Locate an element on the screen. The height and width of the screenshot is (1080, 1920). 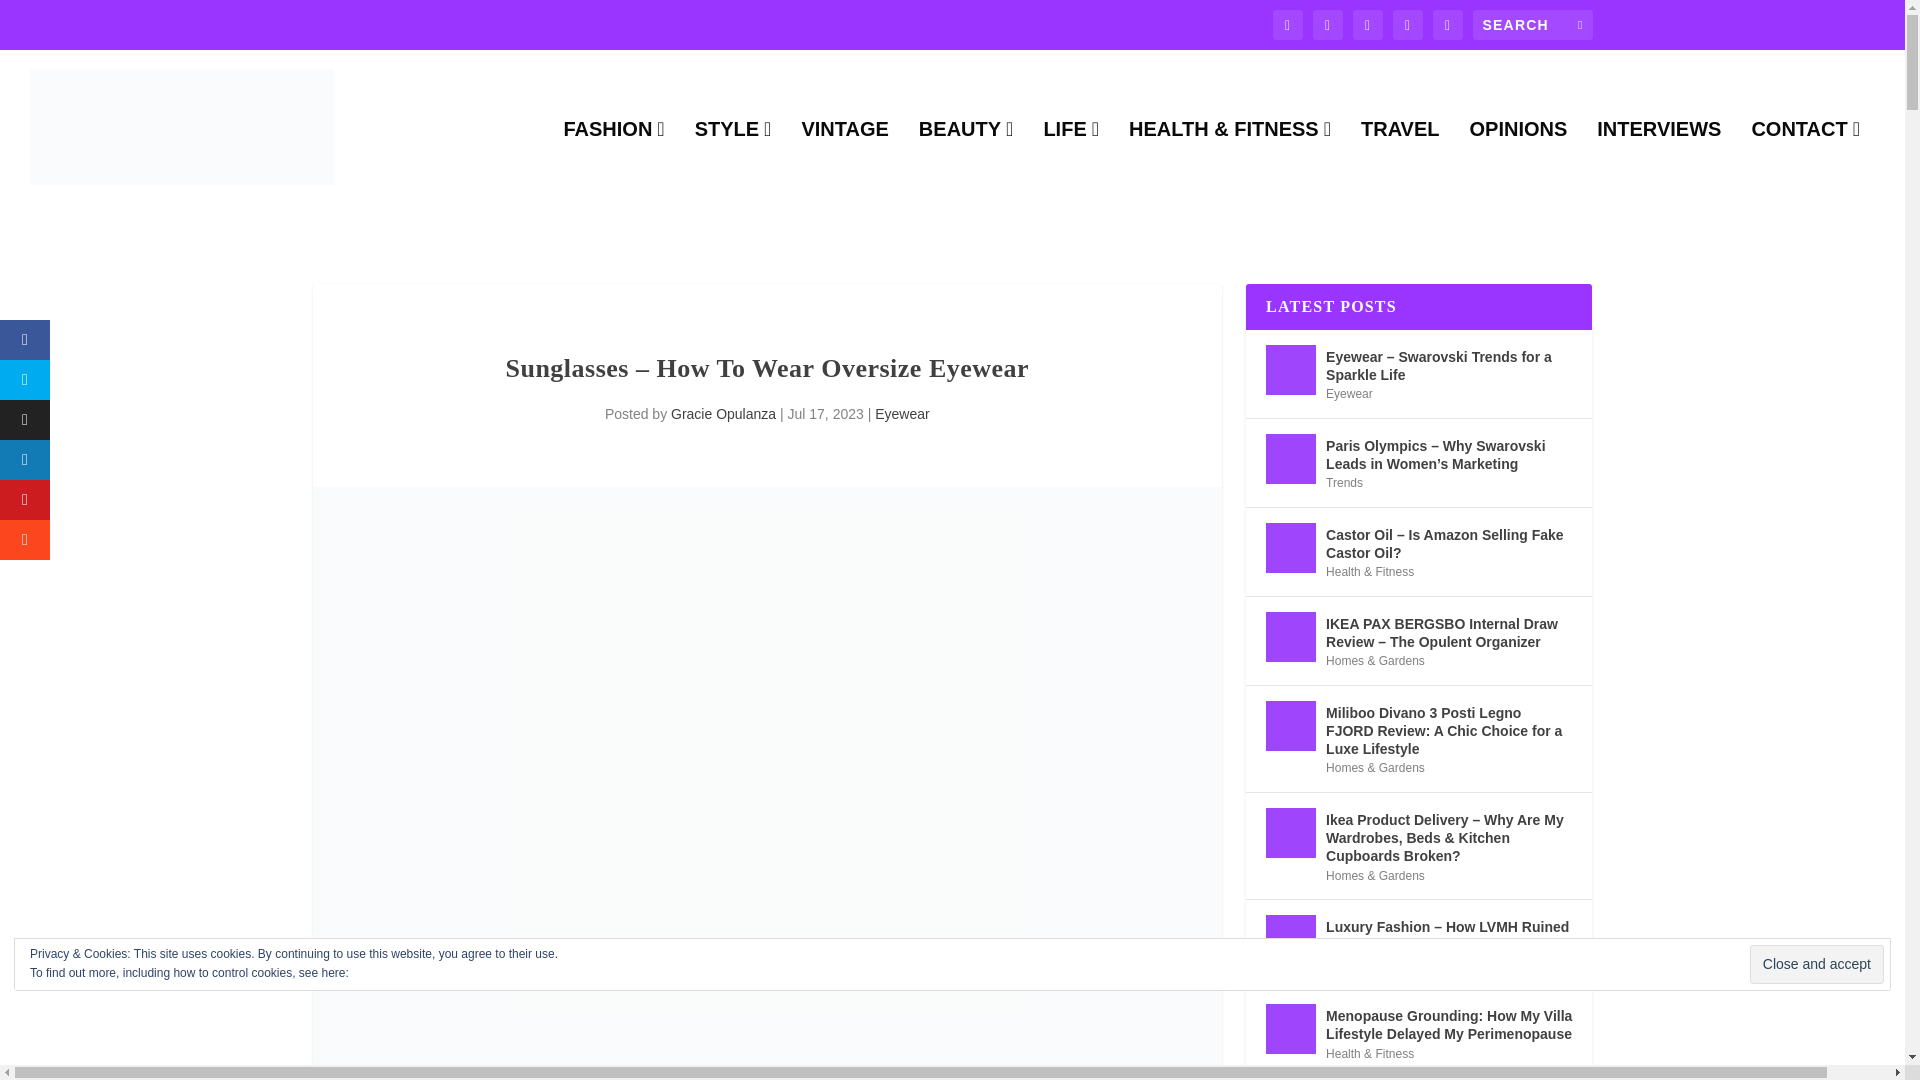
Posts by Gracie Opulanza is located at coordinates (722, 414).